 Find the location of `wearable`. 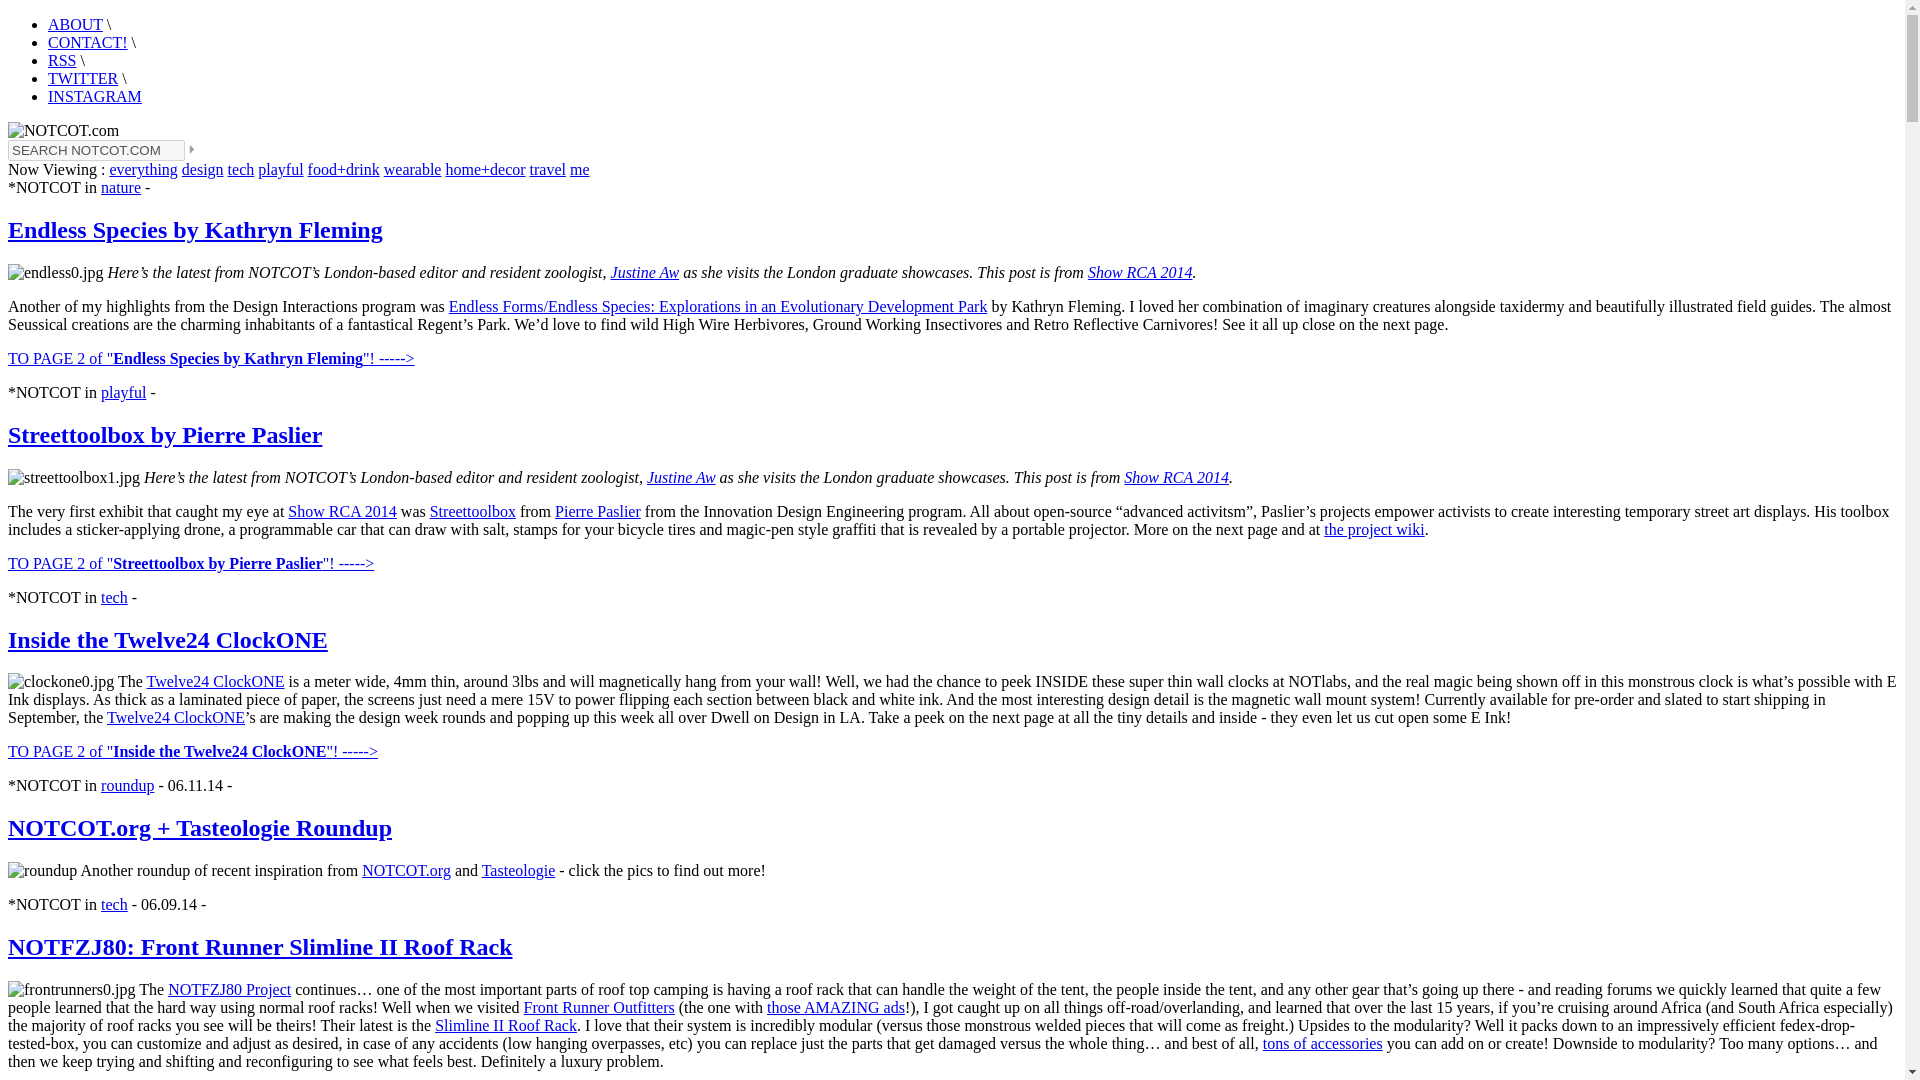

wearable is located at coordinates (412, 169).